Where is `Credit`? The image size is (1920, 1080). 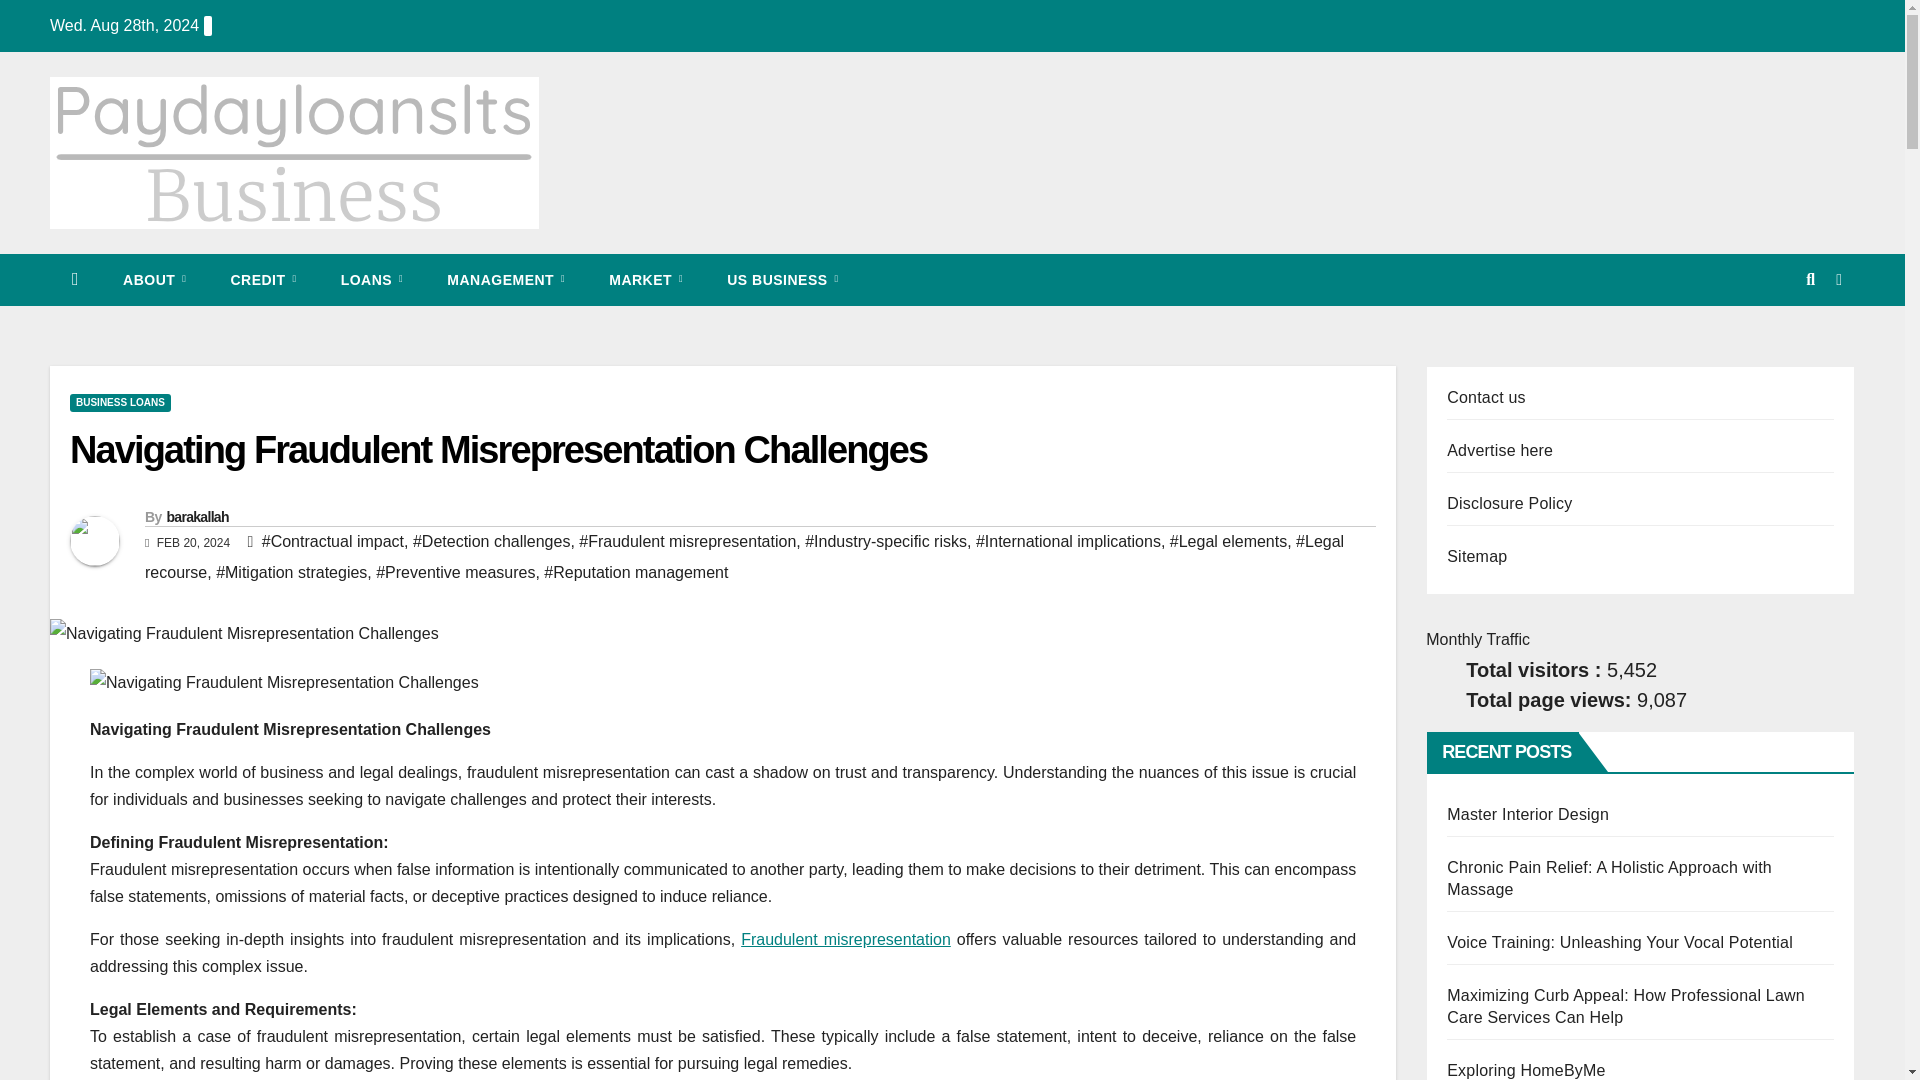 Credit is located at coordinates (262, 279).